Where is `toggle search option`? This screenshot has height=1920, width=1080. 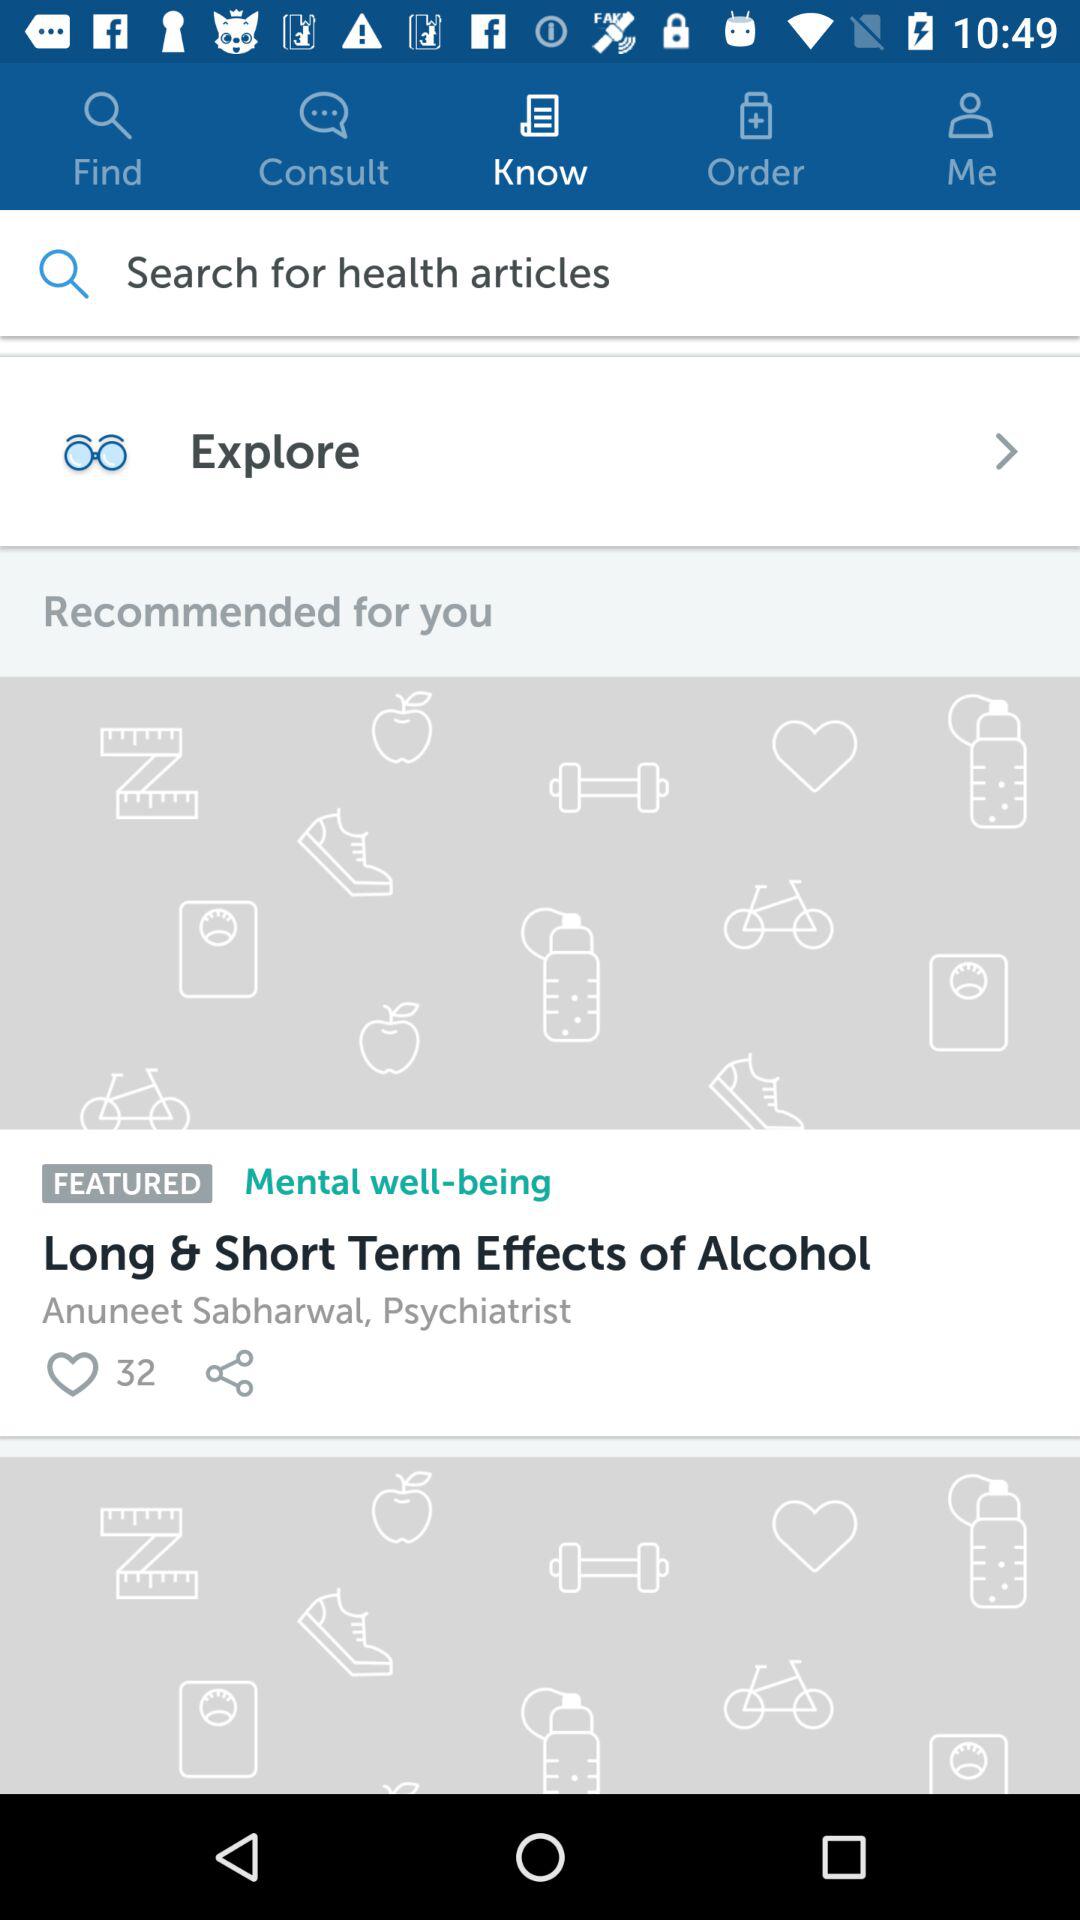
toggle search option is located at coordinates (62, 272).